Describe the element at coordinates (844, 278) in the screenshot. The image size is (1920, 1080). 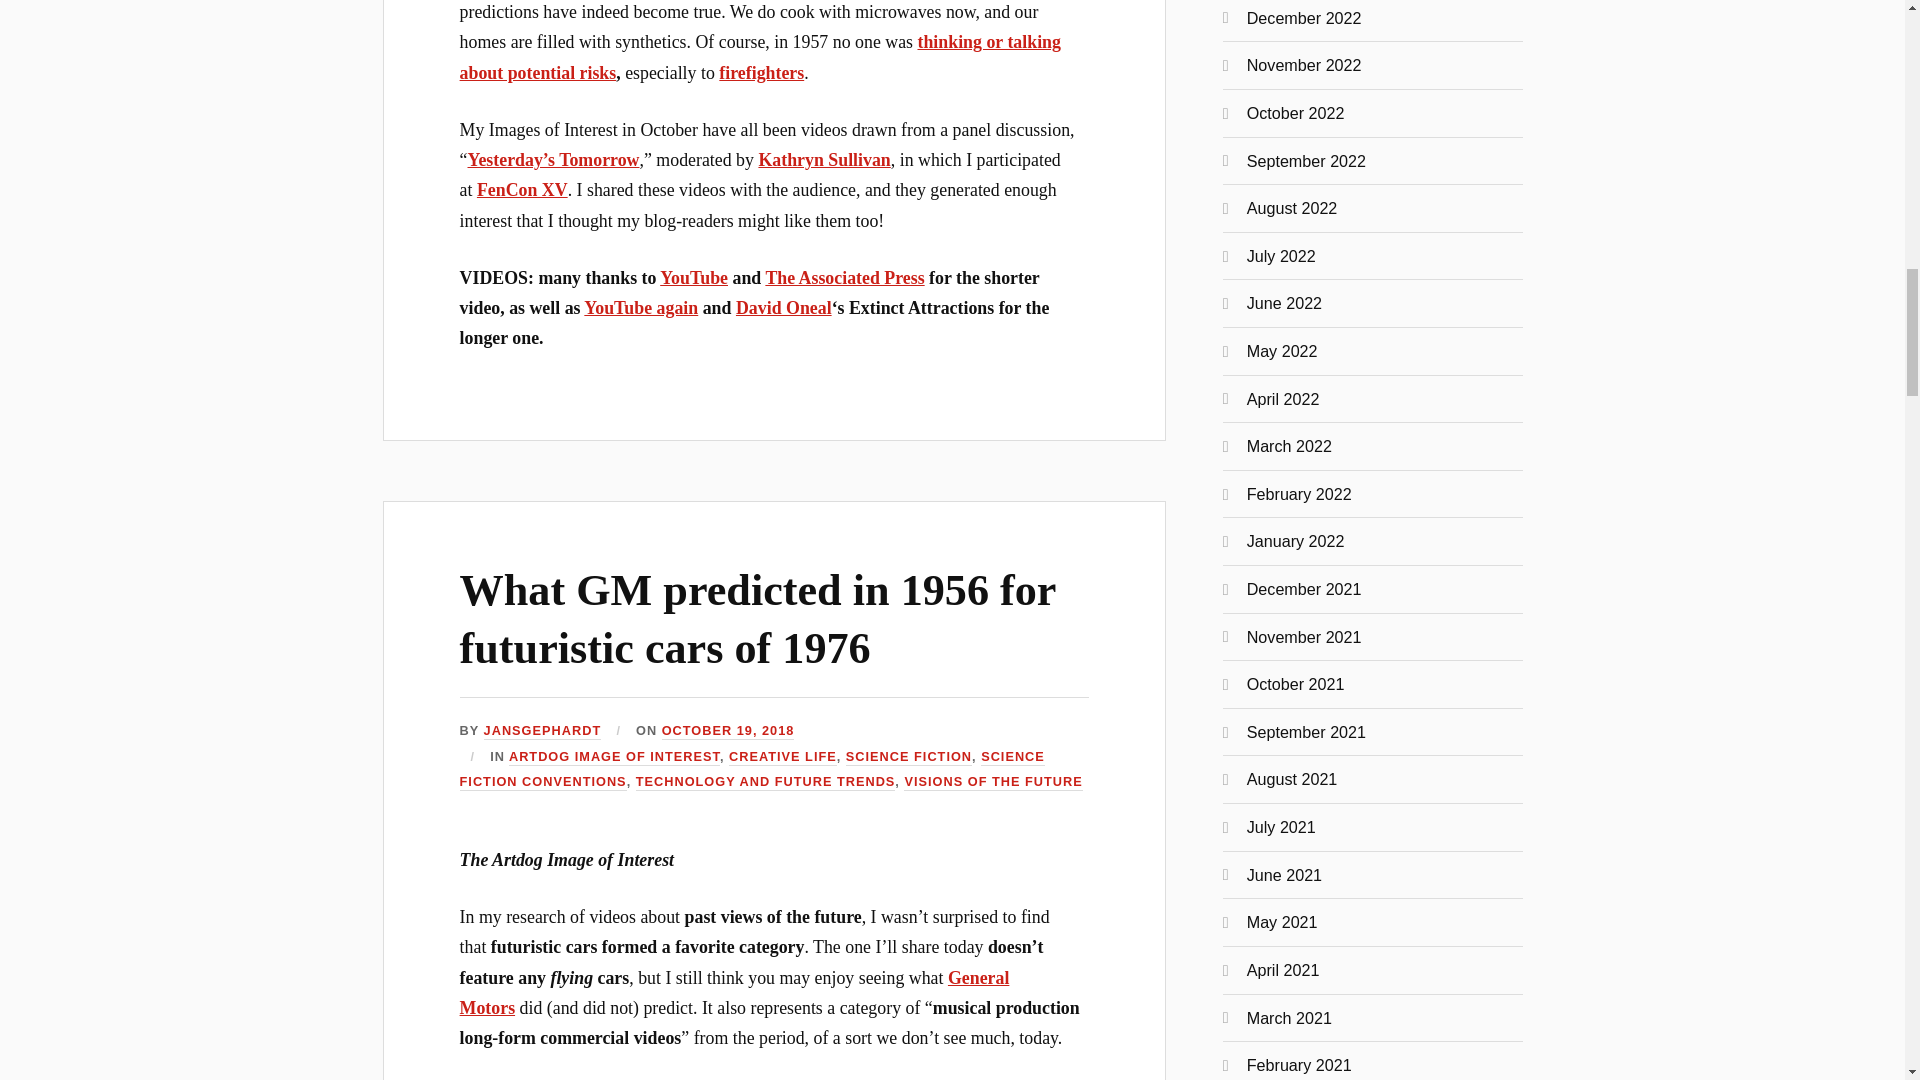
I see `The Associated Press` at that location.